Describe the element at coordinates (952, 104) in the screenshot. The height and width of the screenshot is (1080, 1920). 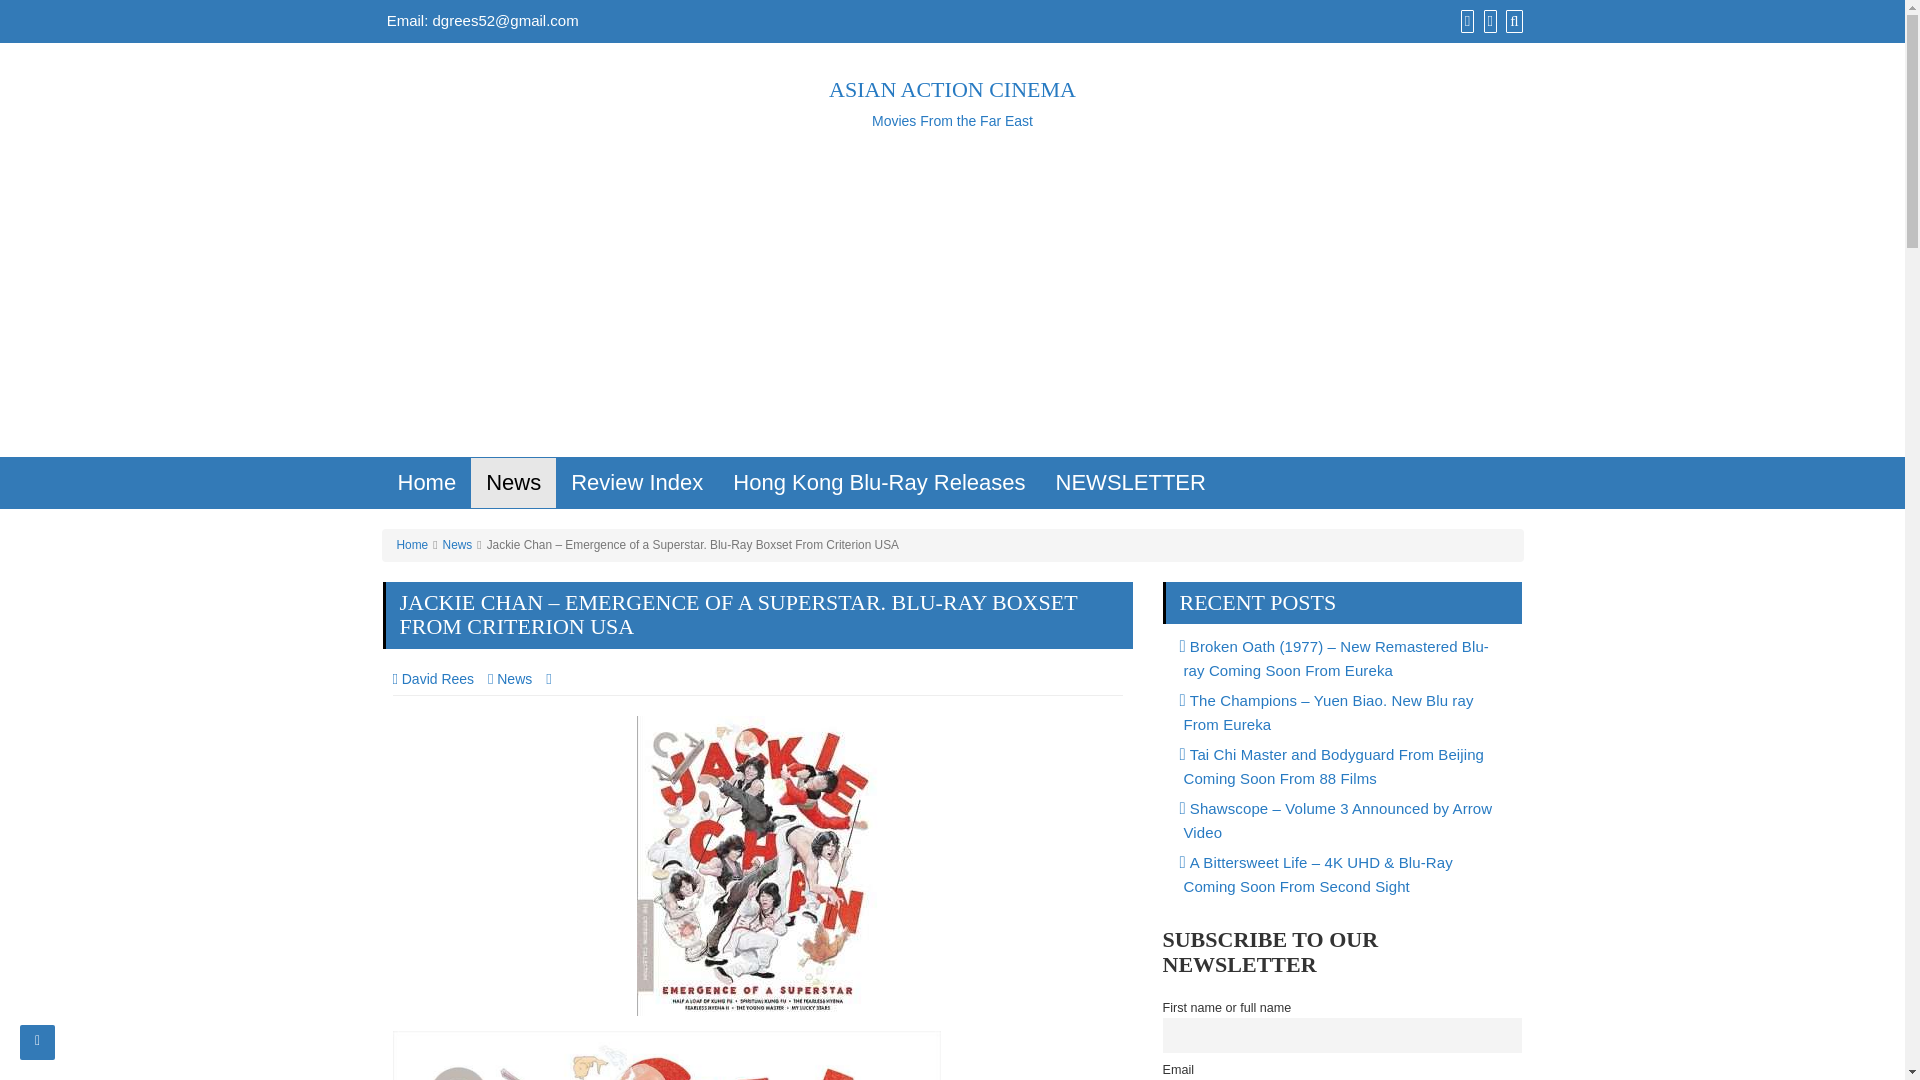
I see `News` at that location.